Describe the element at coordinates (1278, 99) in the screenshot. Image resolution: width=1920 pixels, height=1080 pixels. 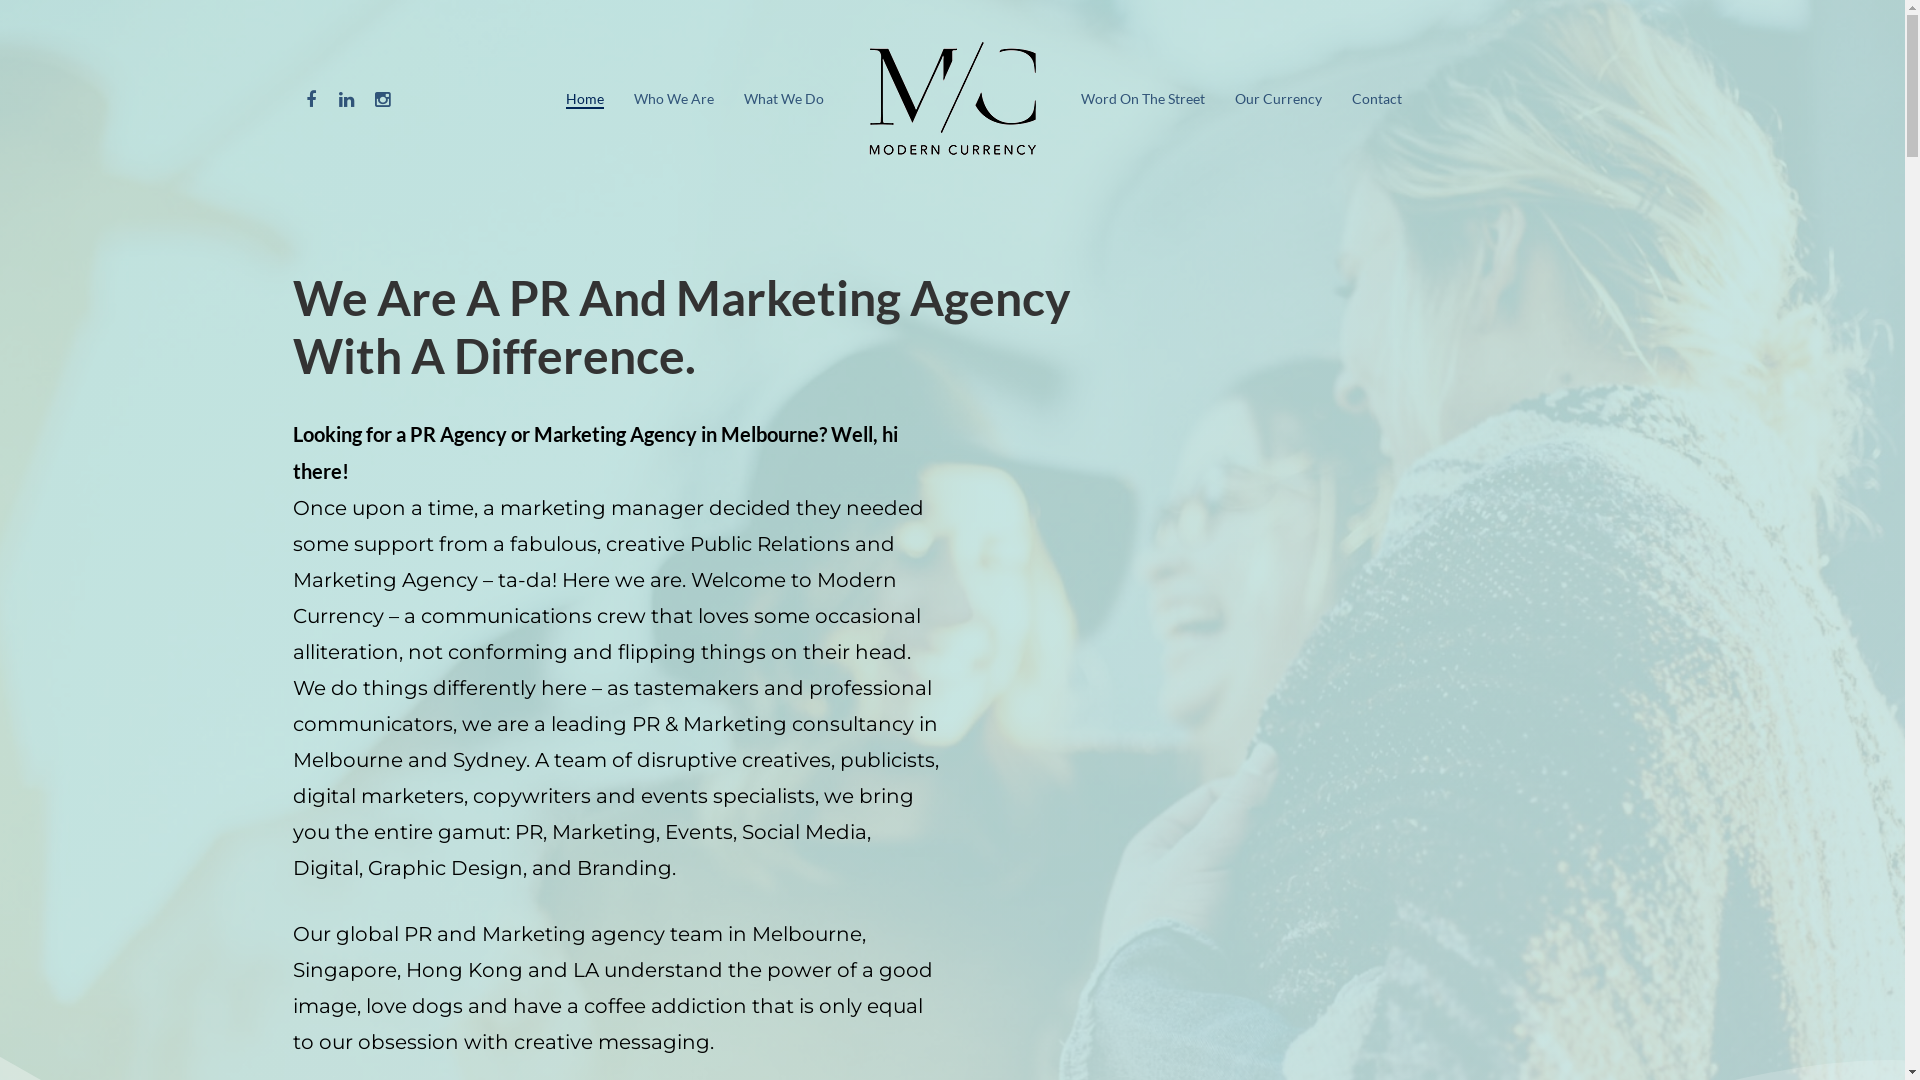
I see `Our Currency` at that location.